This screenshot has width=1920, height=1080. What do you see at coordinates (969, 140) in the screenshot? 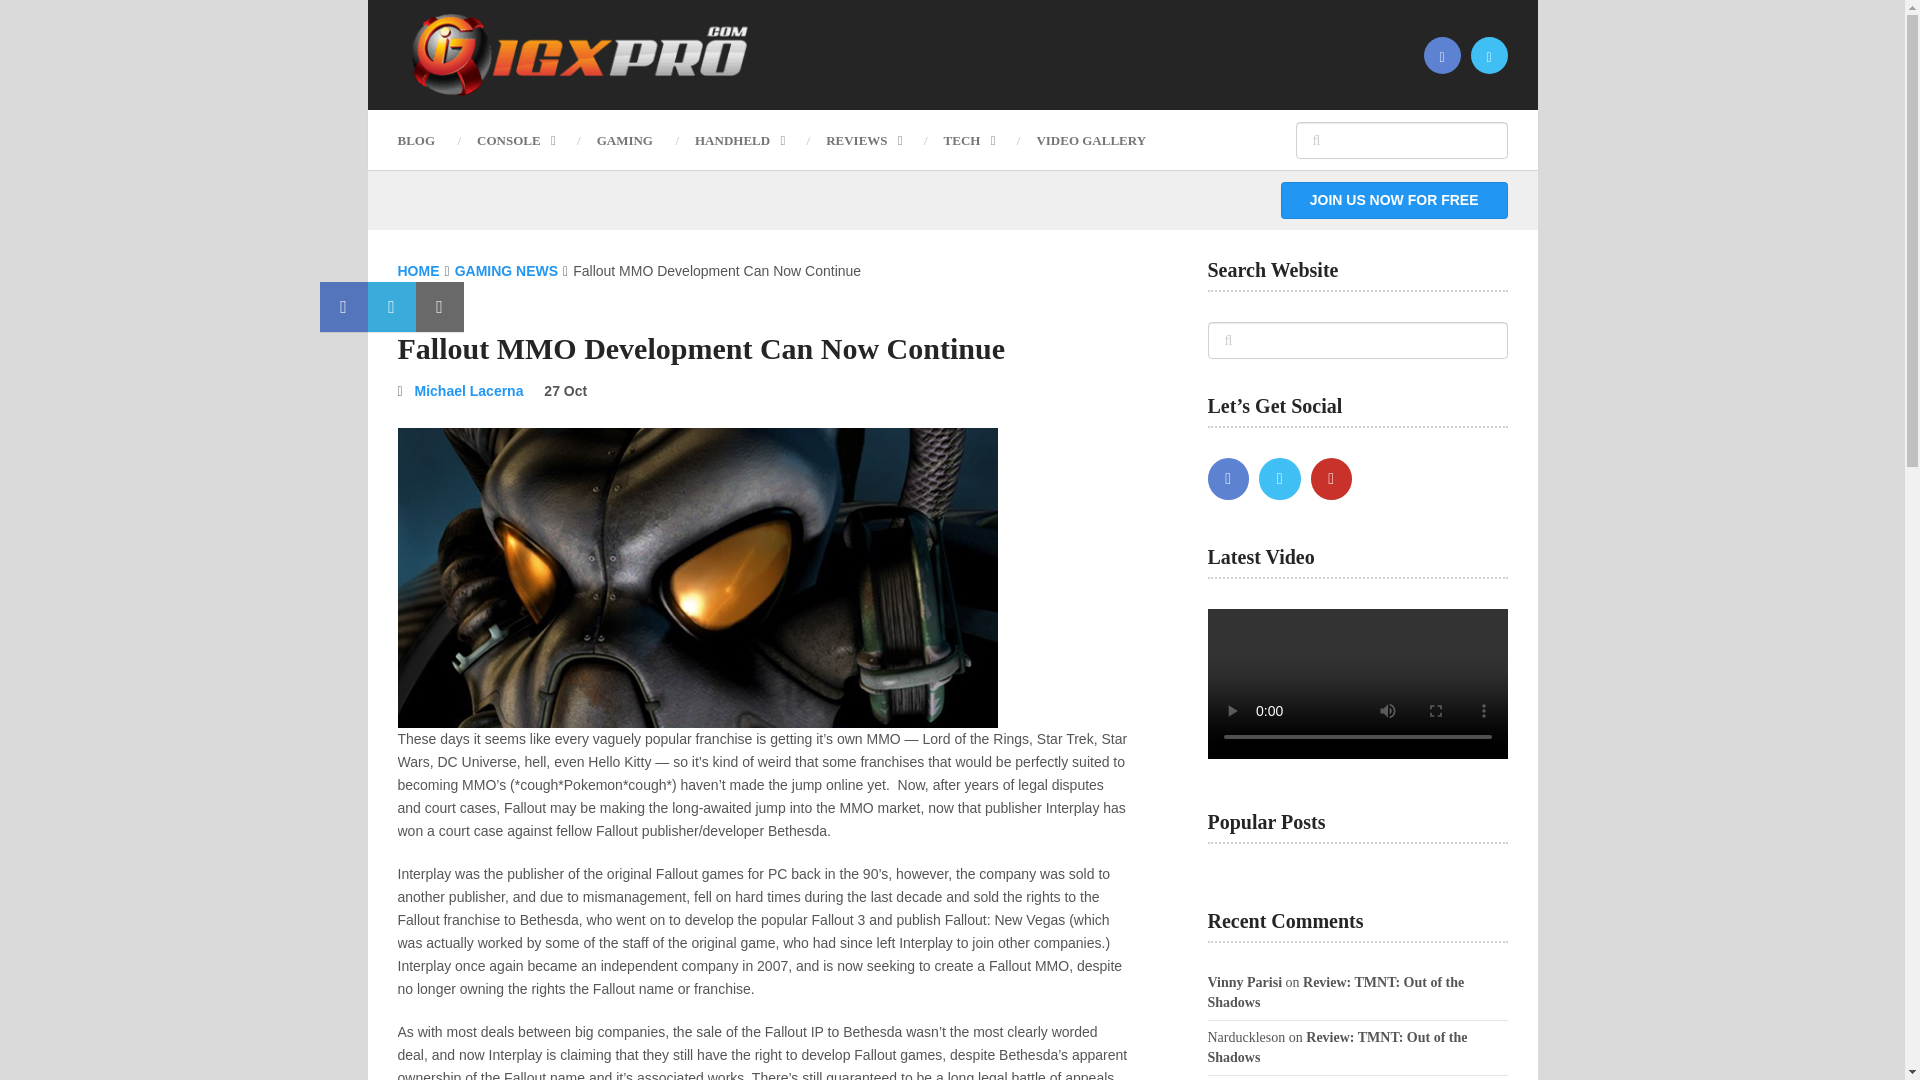
I see `TECH` at bounding box center [969, 140].